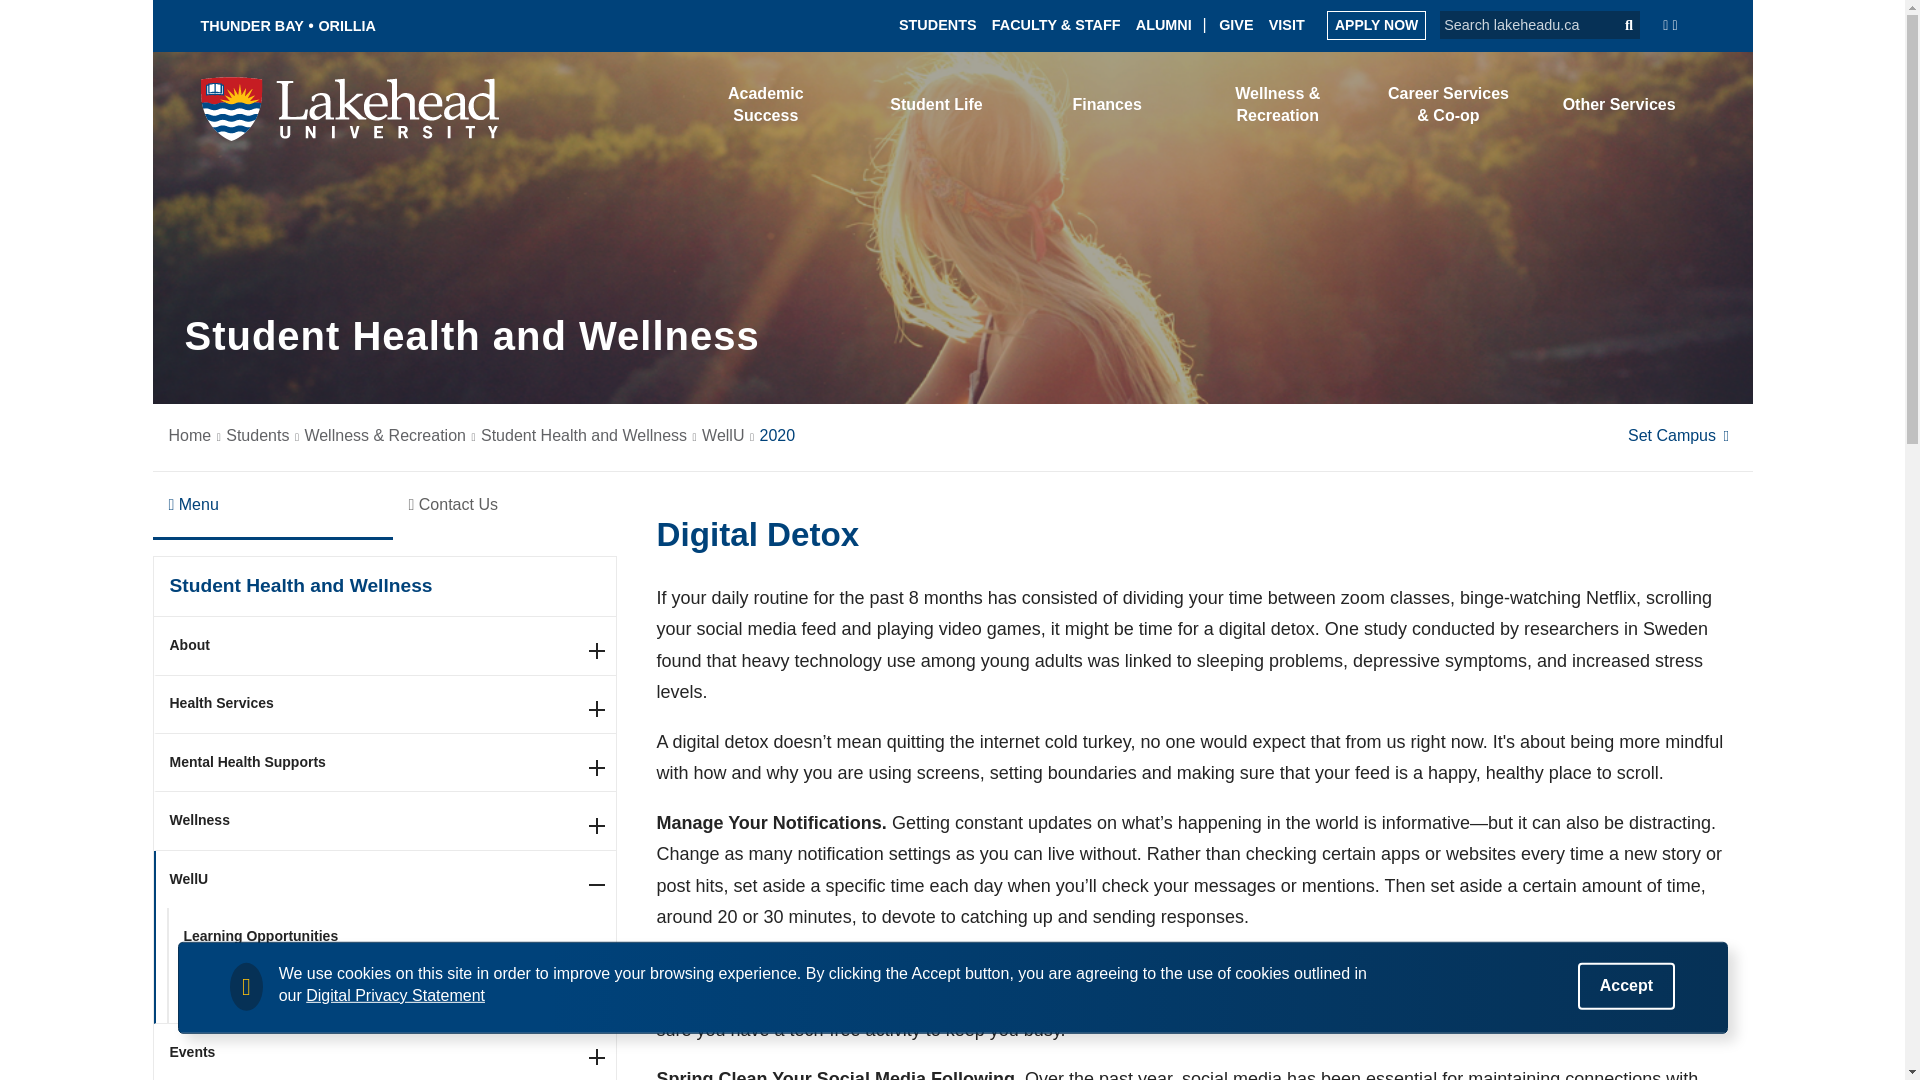 This screenshot has width=1920, height=1080. I want to click on Student Life, so click(936, 104).